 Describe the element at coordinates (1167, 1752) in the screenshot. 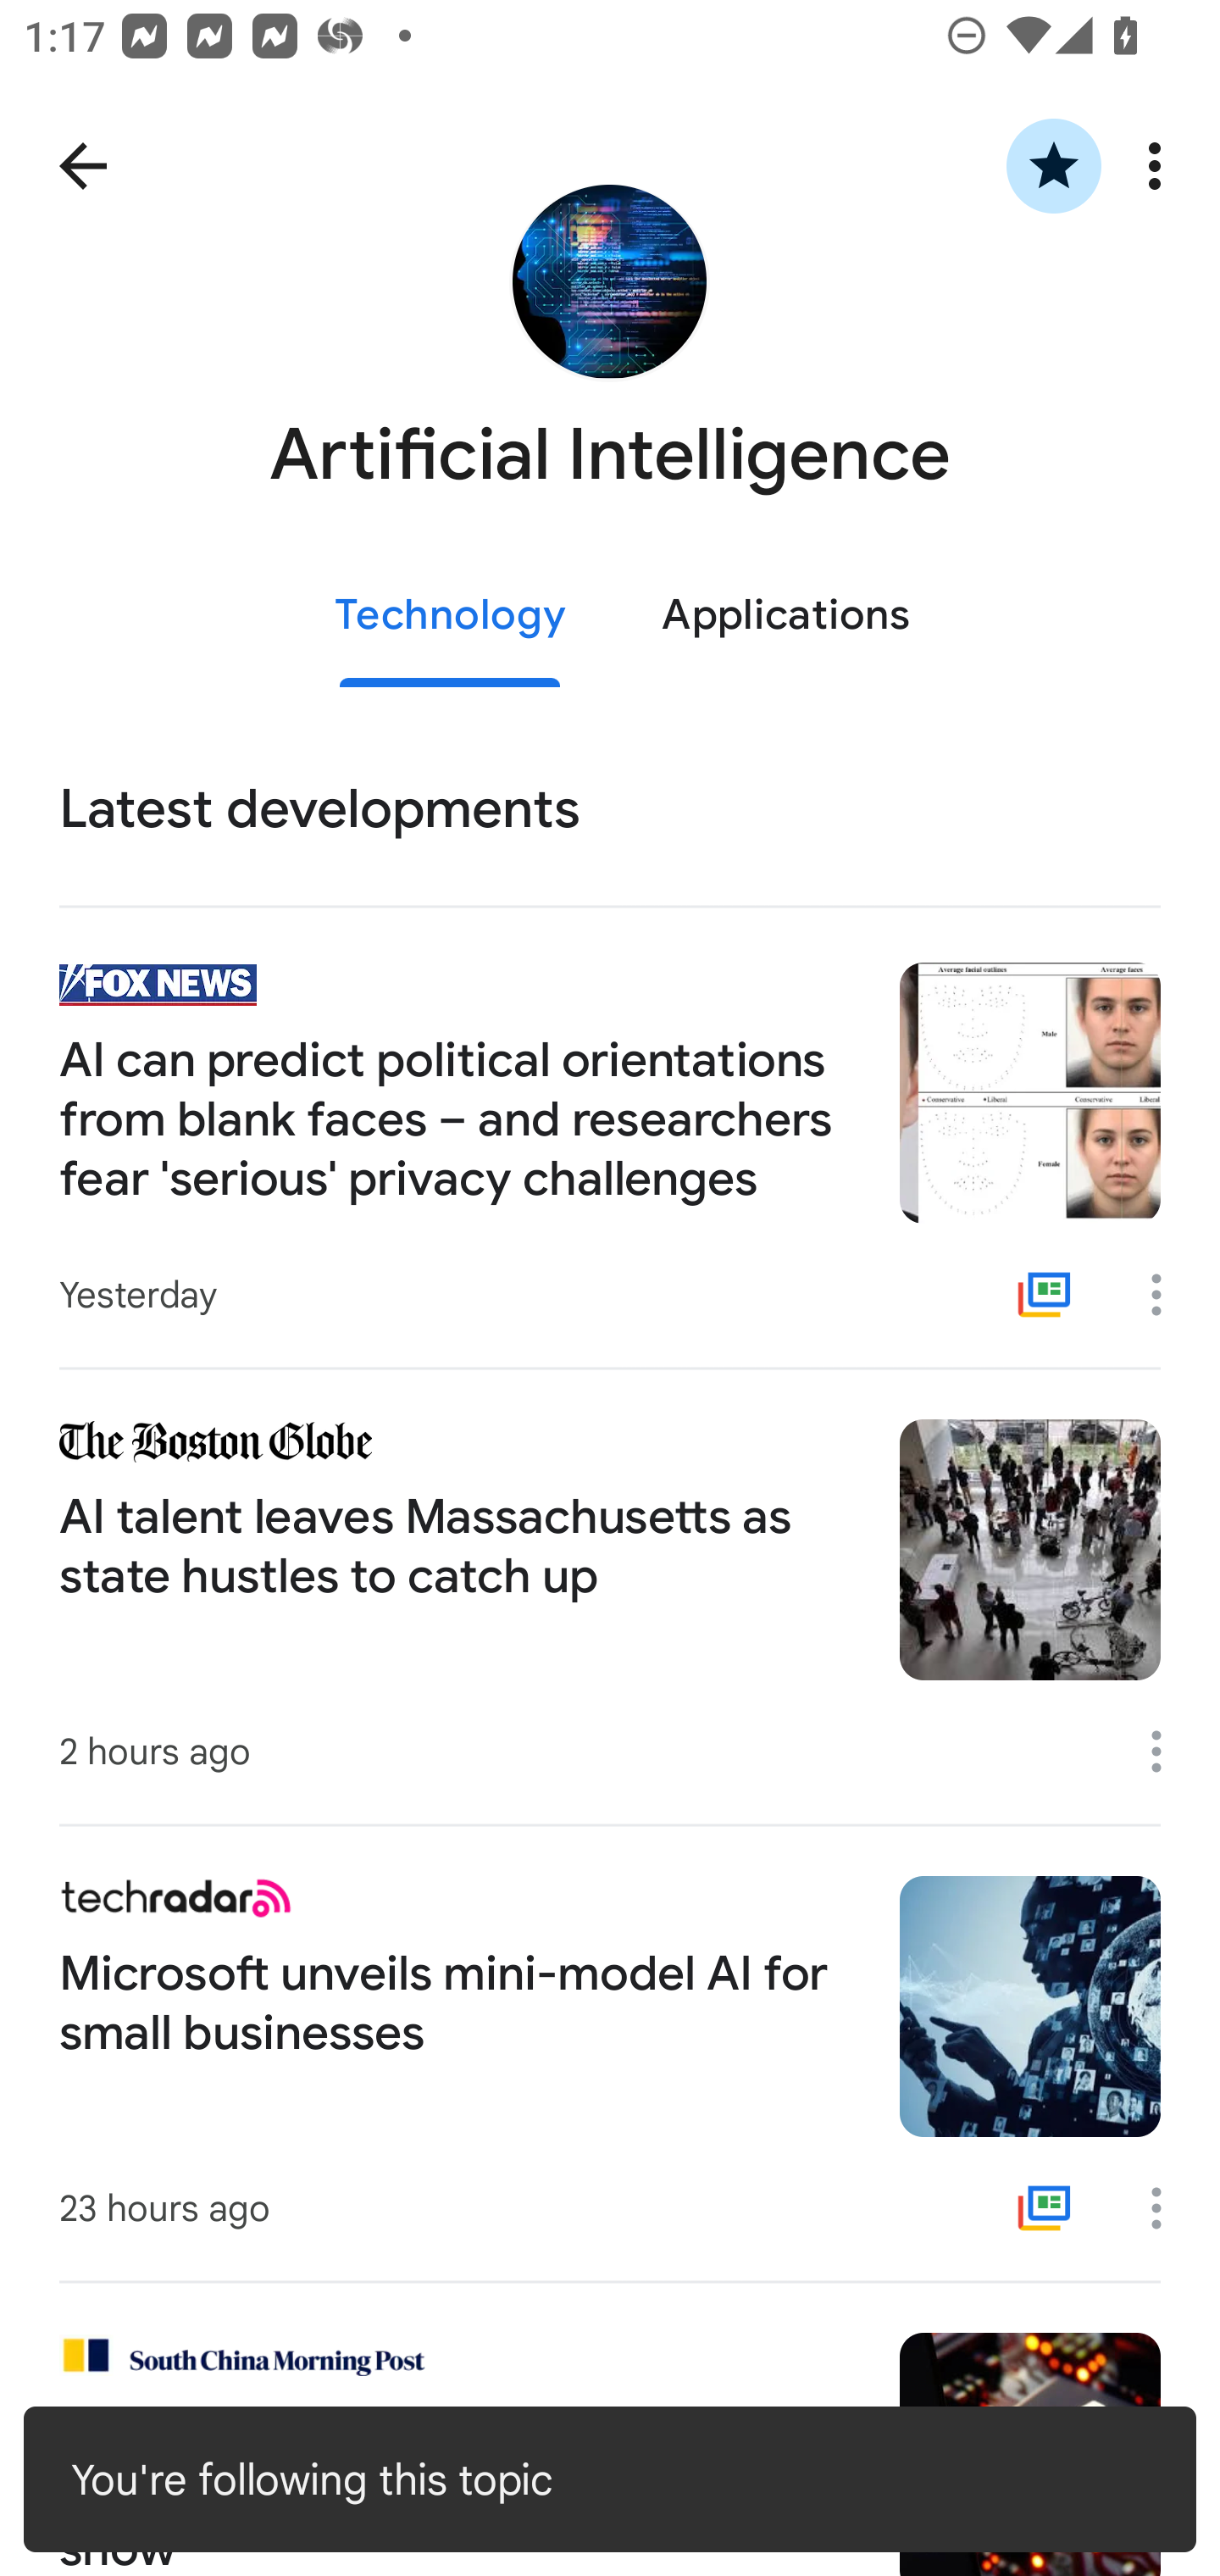

I see `More options` at that location.